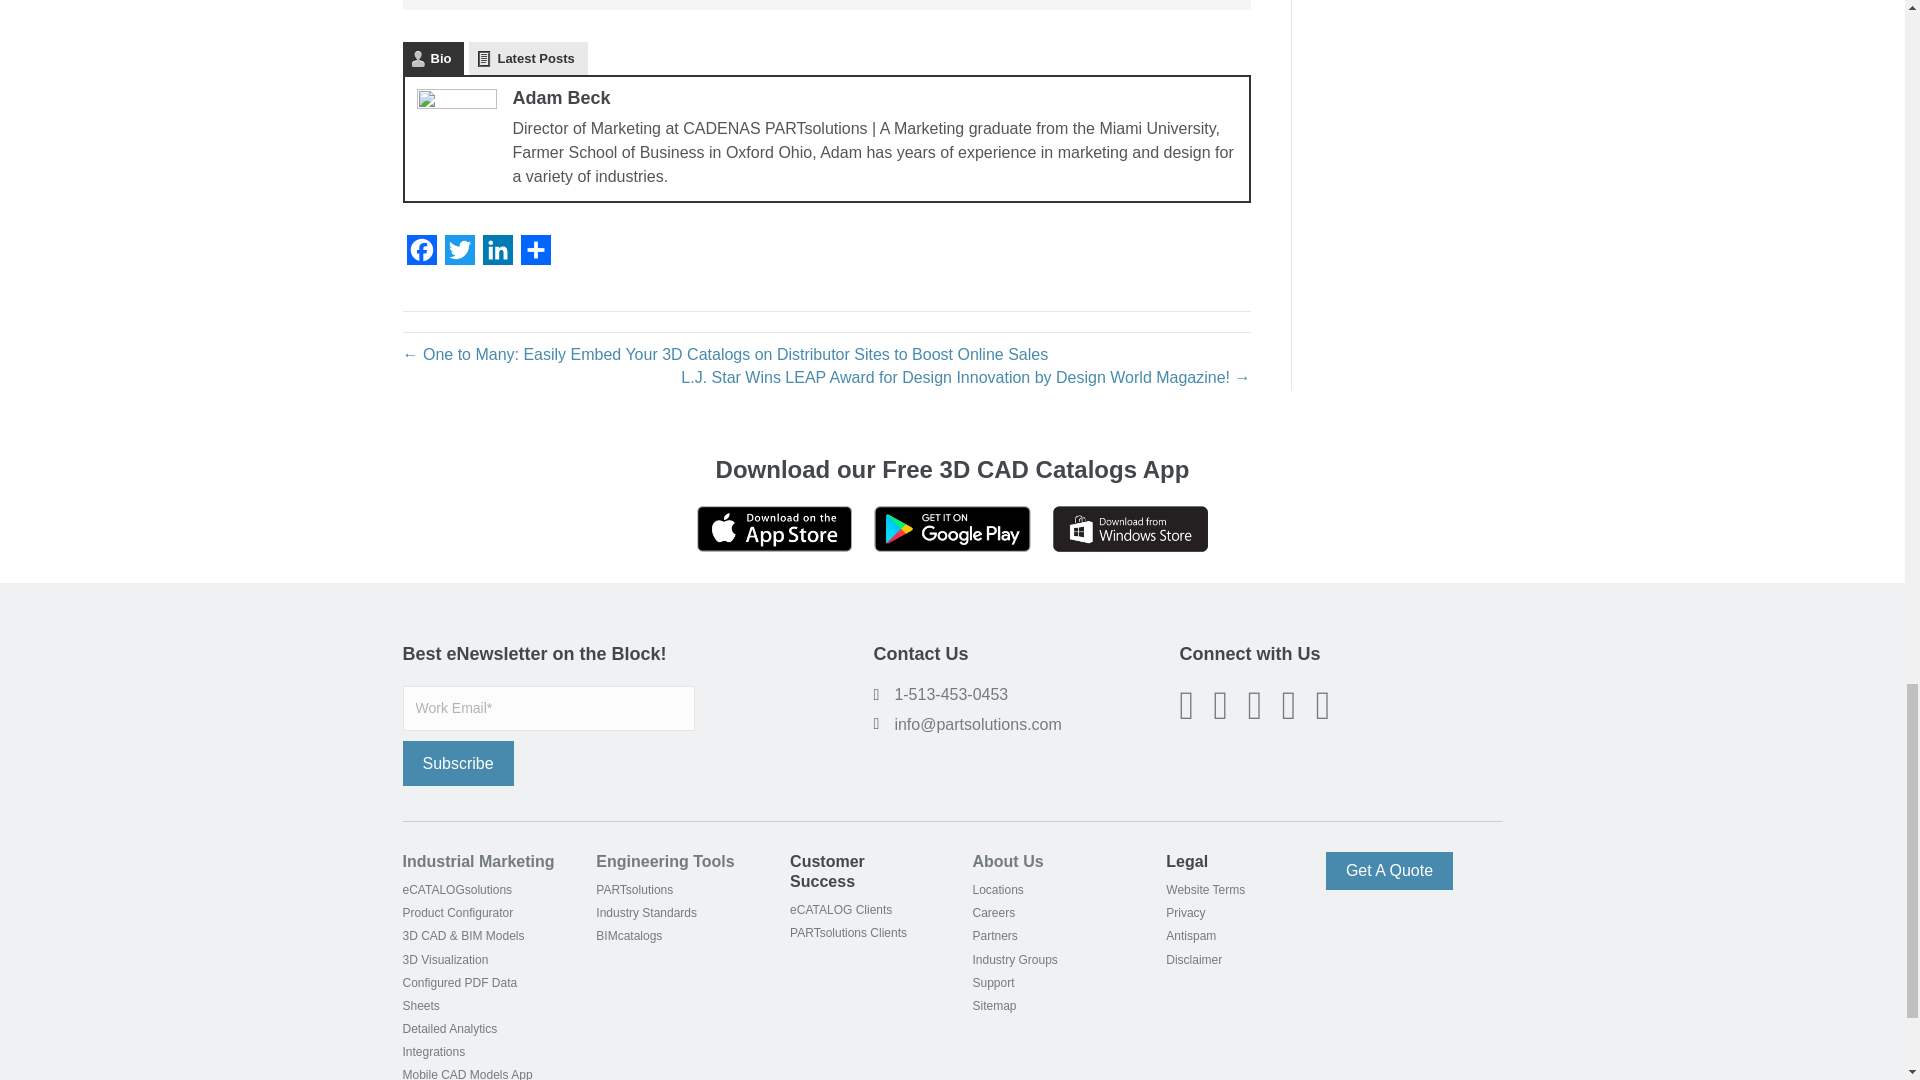  What do you see at coordinates (456, 763) in the screenshot?
I see `Subscribe` at bounding box center [456, 763].